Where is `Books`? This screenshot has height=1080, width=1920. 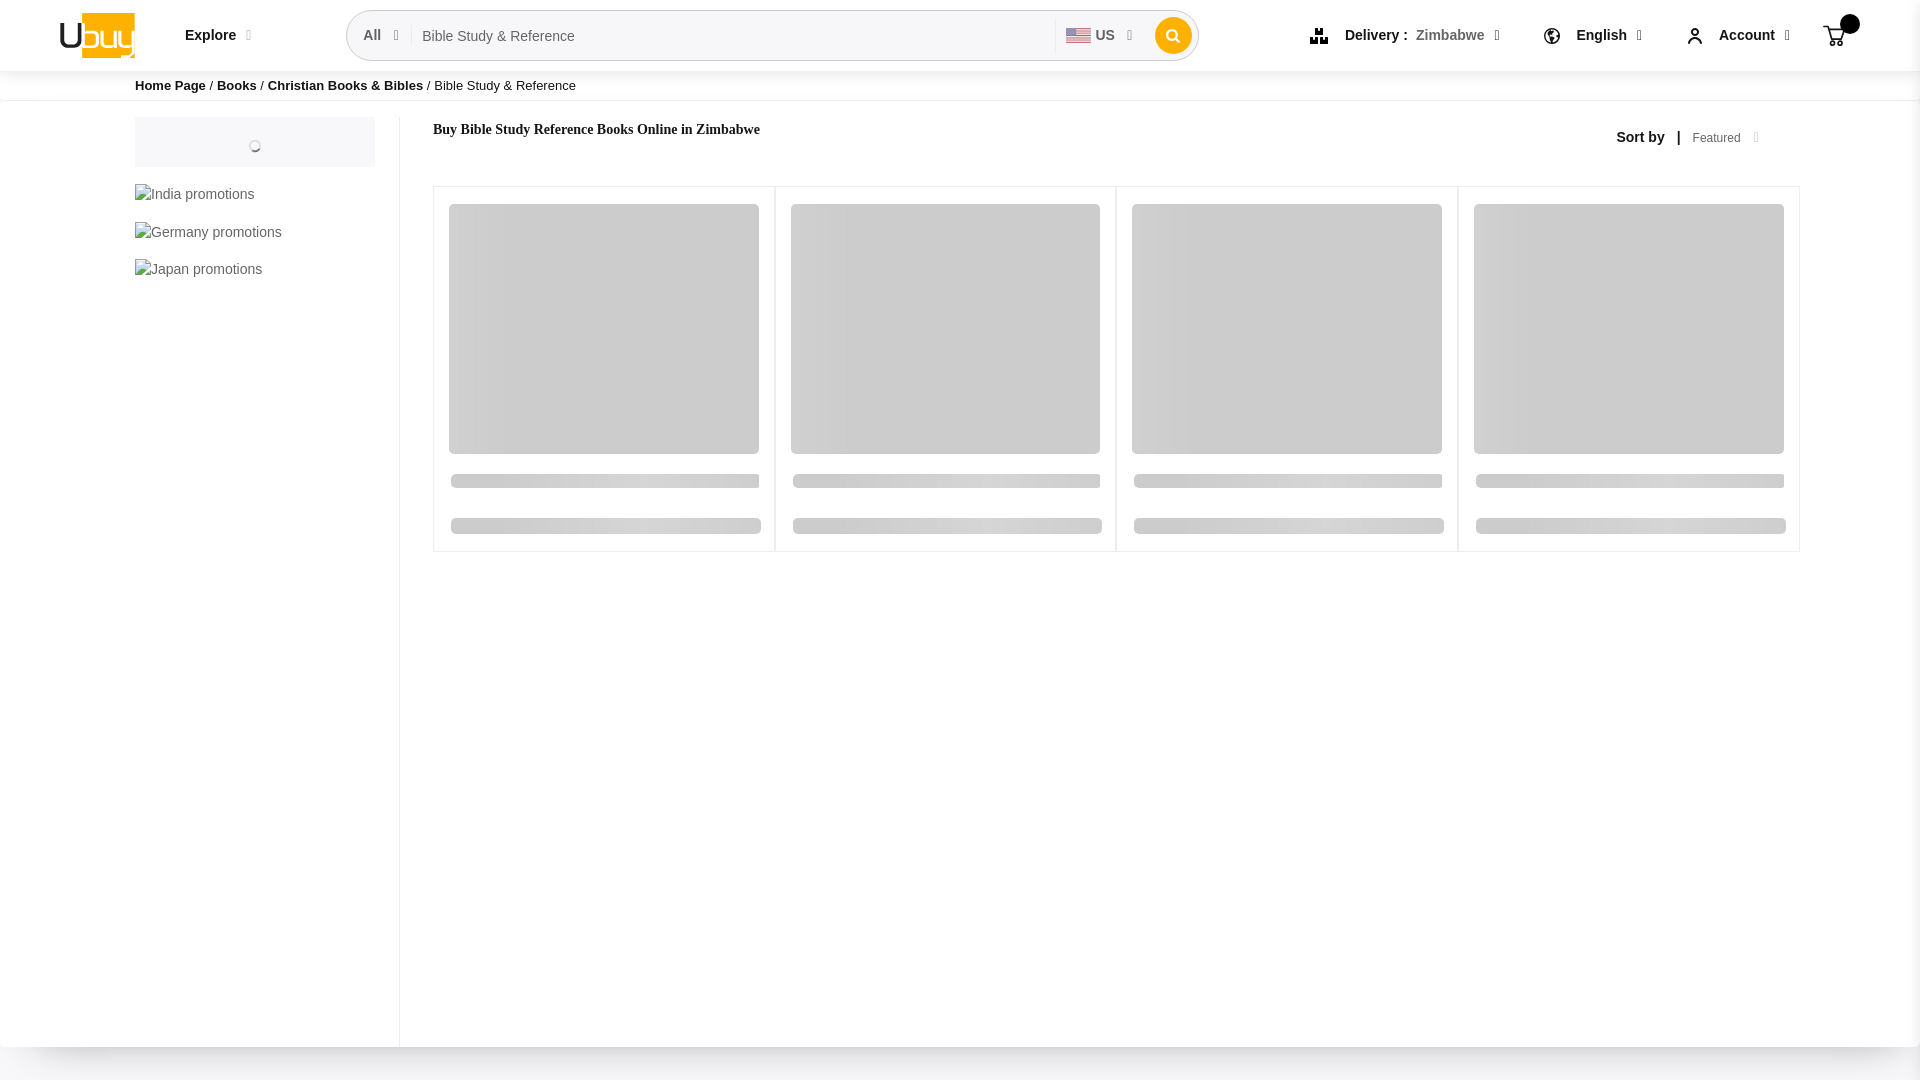 Books is located at coordinates (238, 84).